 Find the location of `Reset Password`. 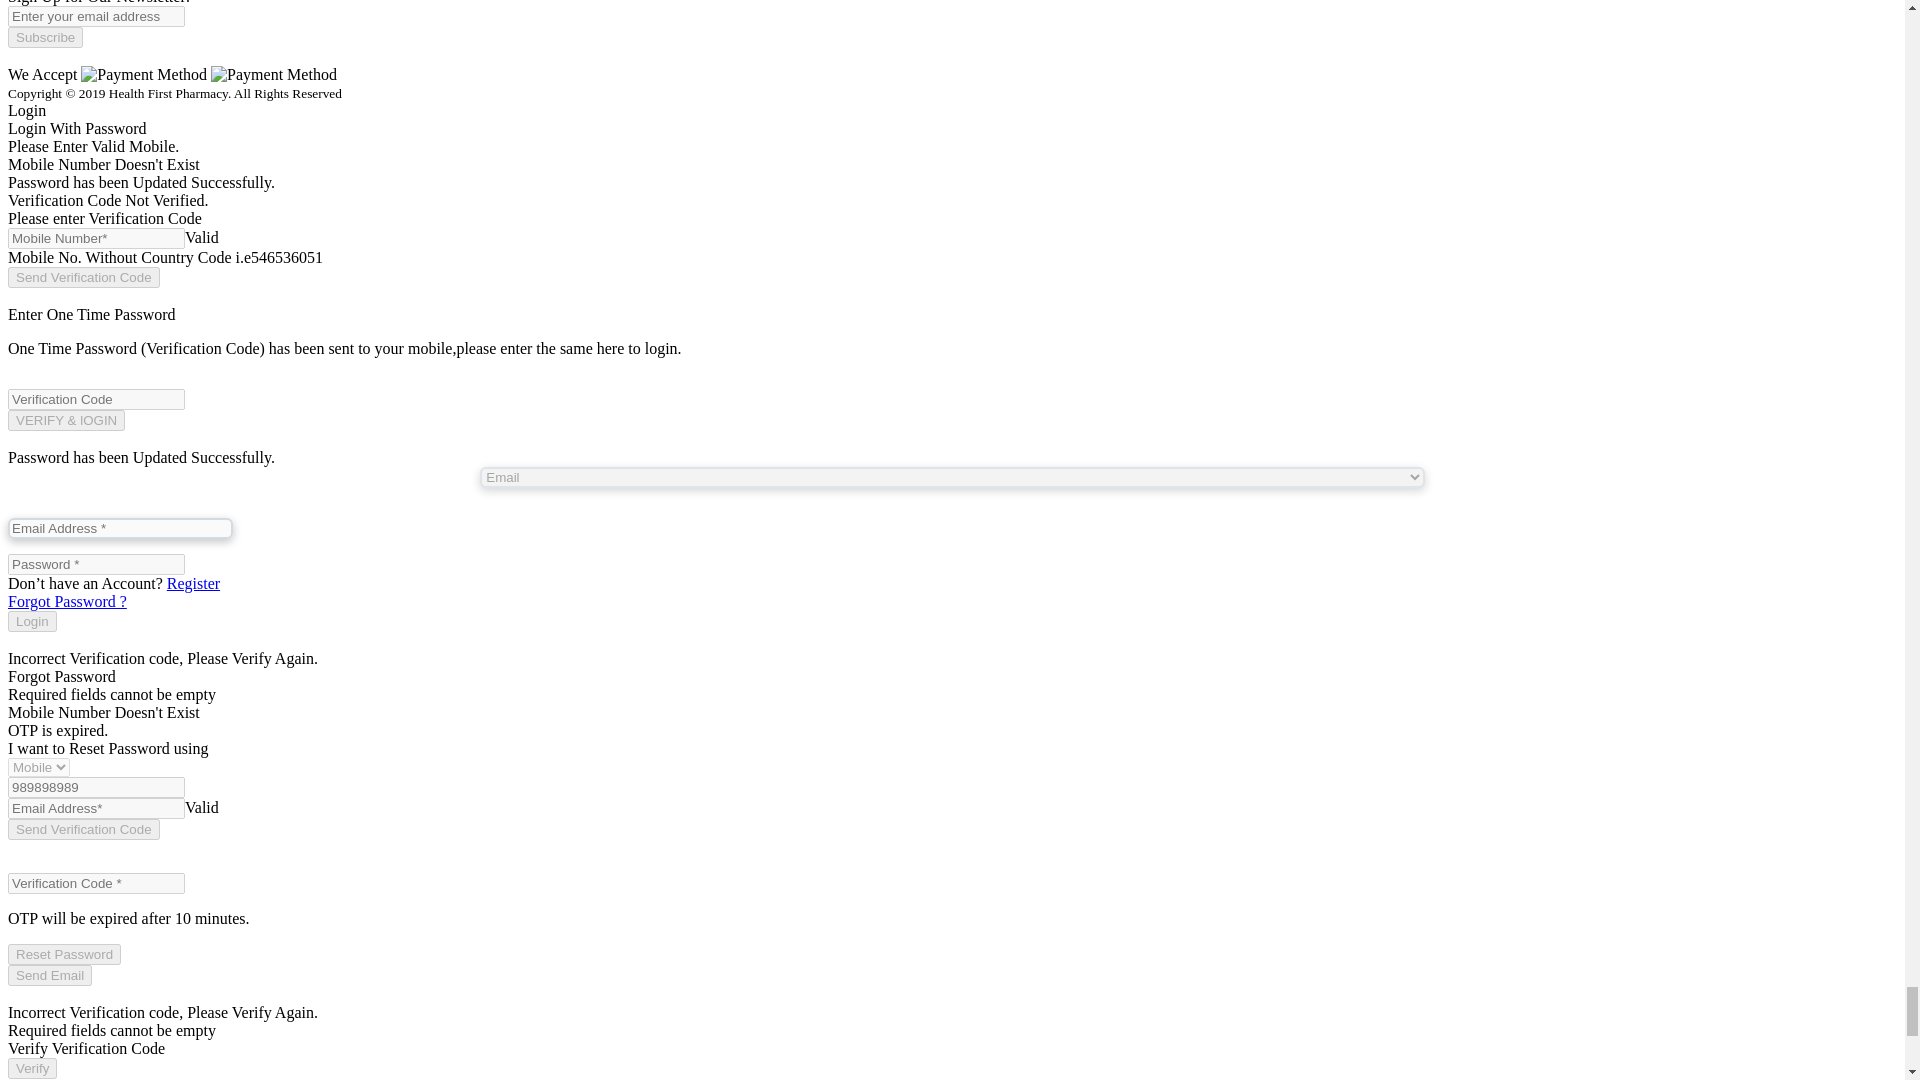

Reset Password is located at coordinates (64, 954).